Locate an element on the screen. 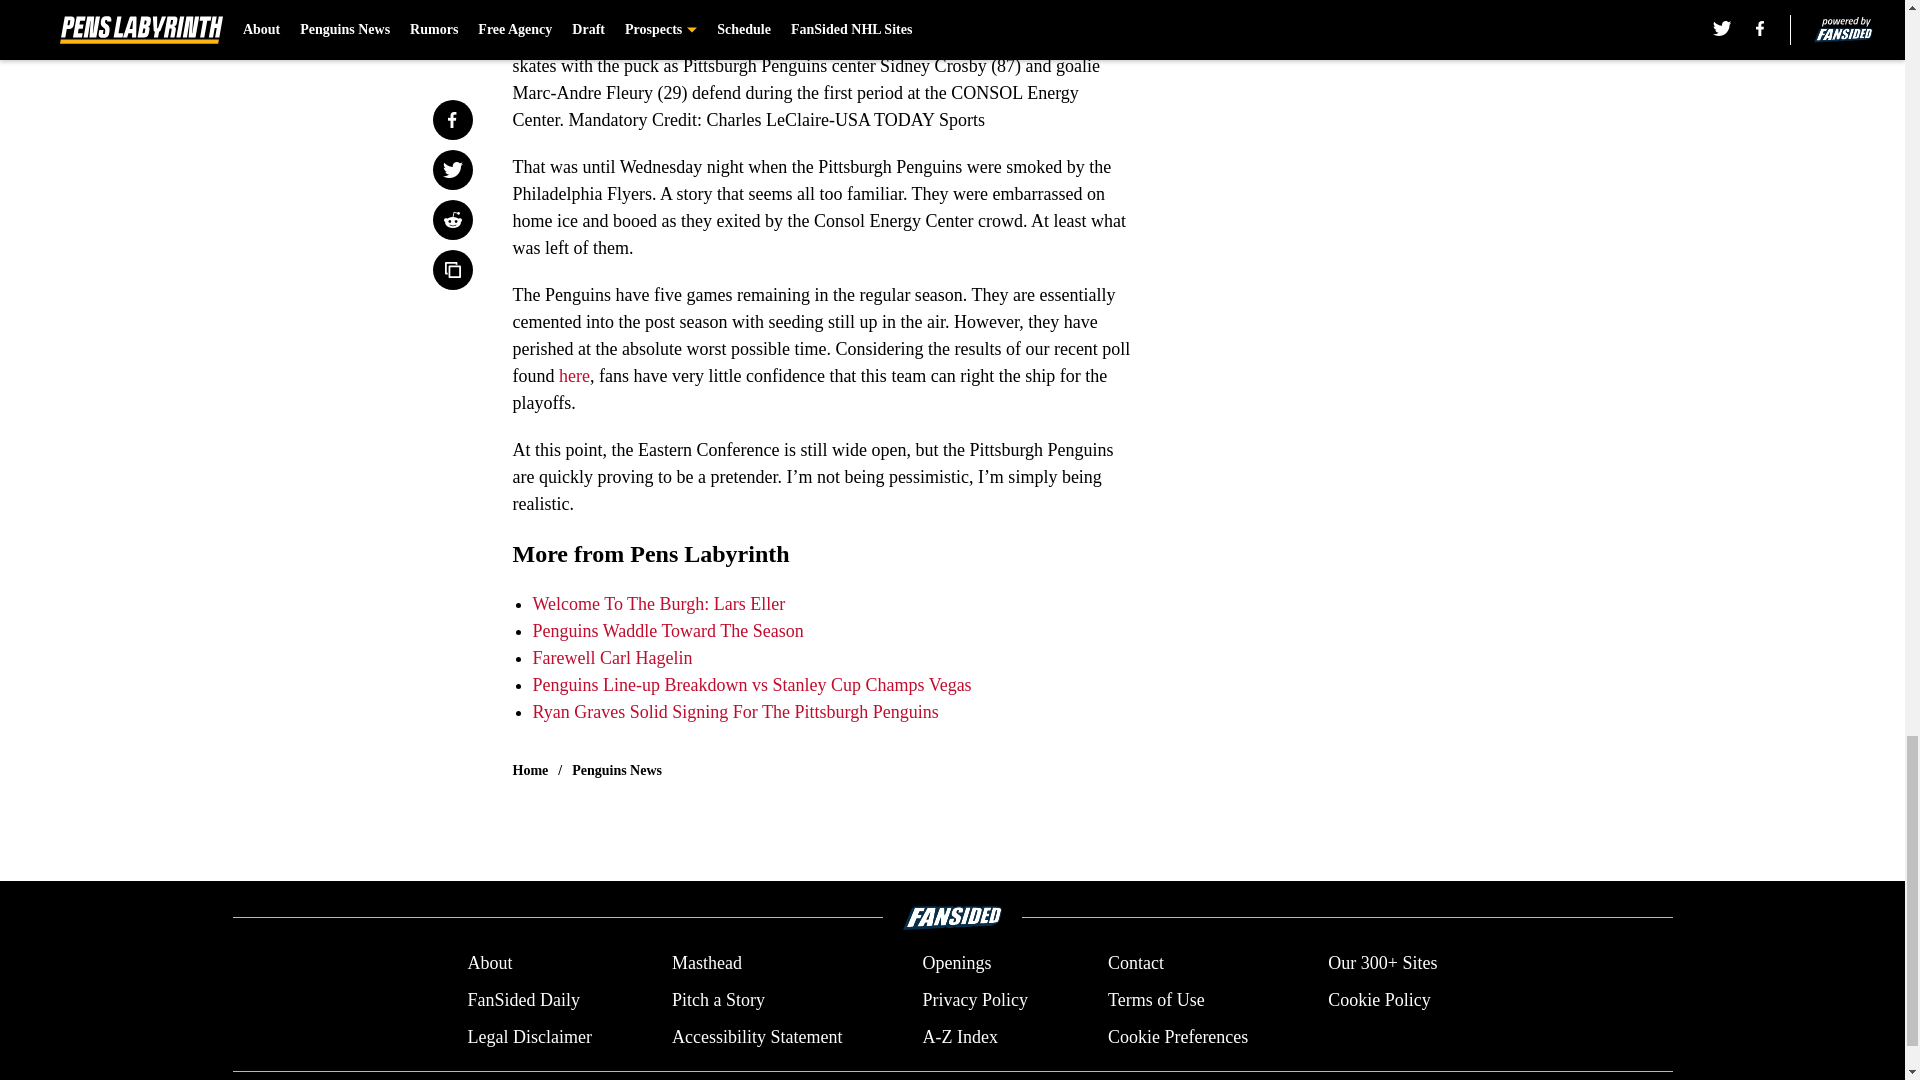  Welcome To The Burgh: Lars Eller is located at coordinates (658, 604).